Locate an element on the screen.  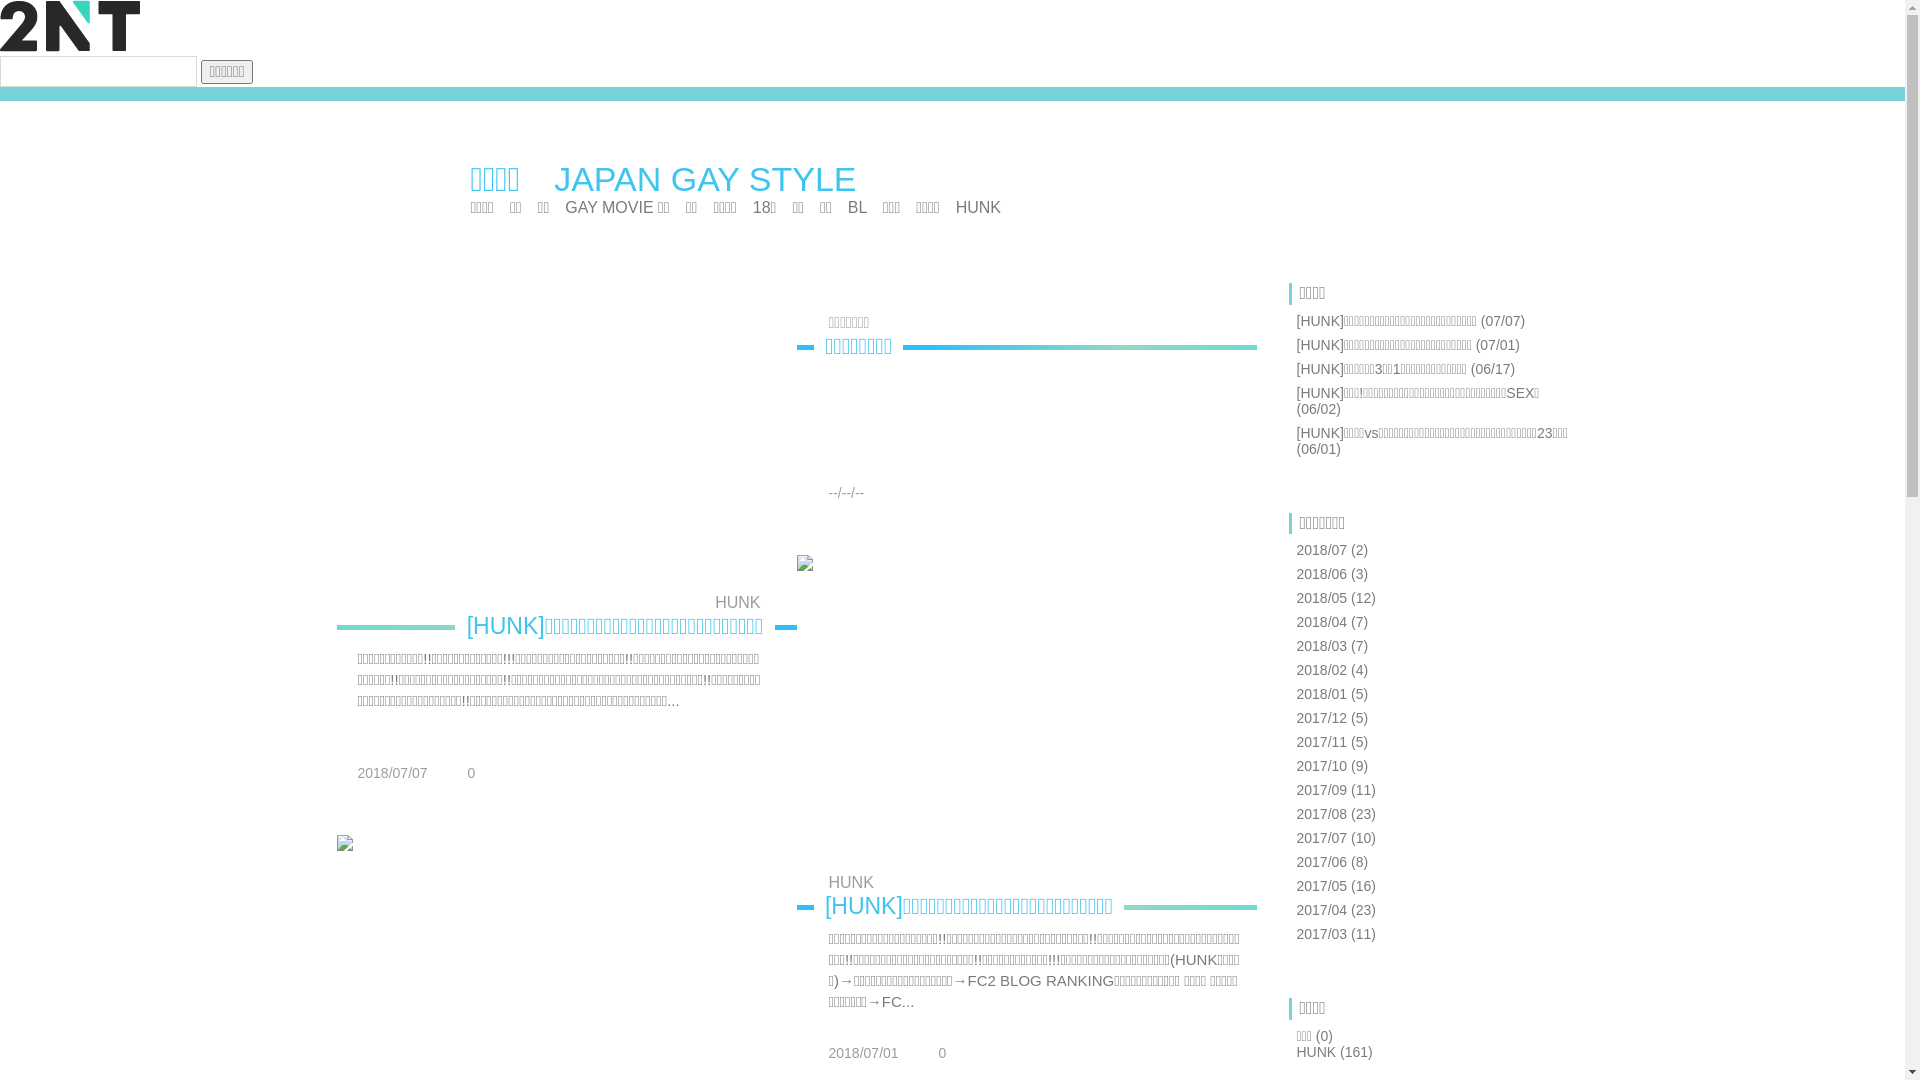
2018/01 (5) is located at coordinates (1332, 694).